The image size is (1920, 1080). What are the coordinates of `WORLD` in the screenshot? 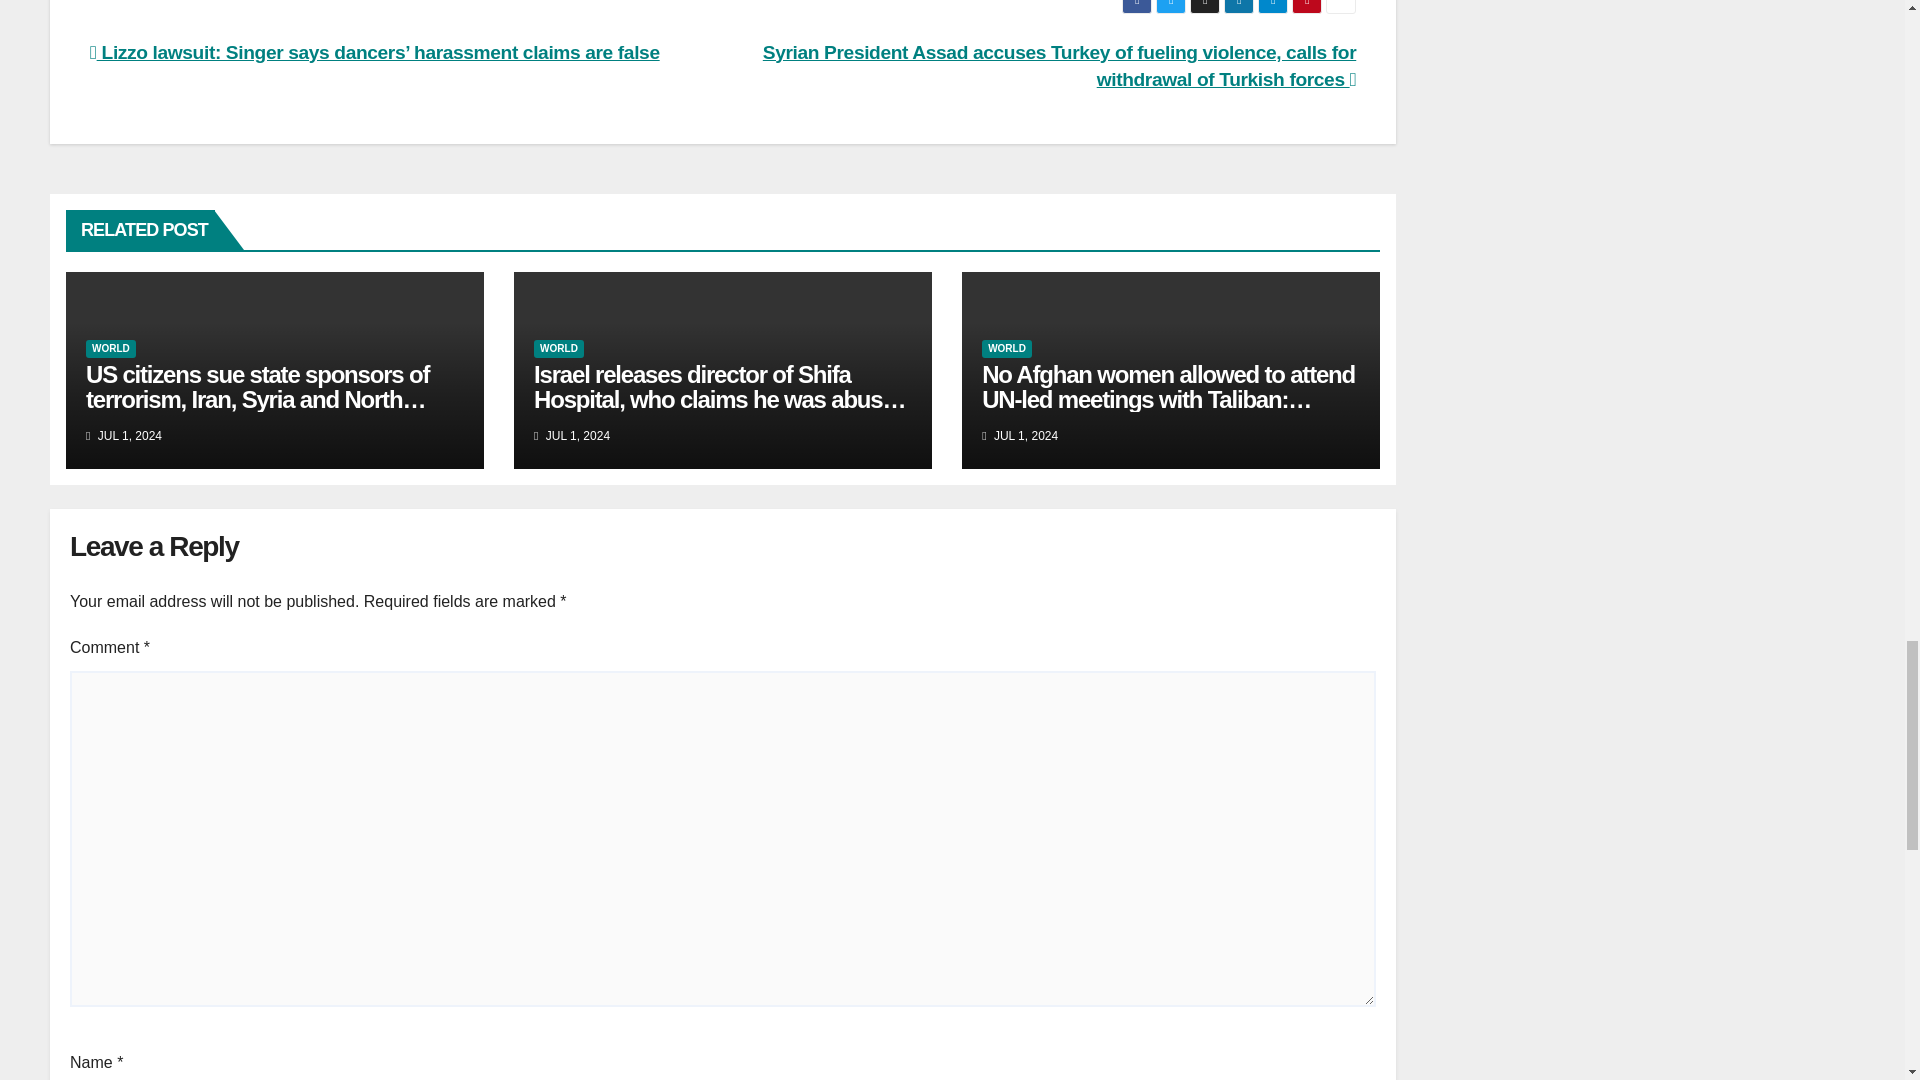 It's located at (111, 348).